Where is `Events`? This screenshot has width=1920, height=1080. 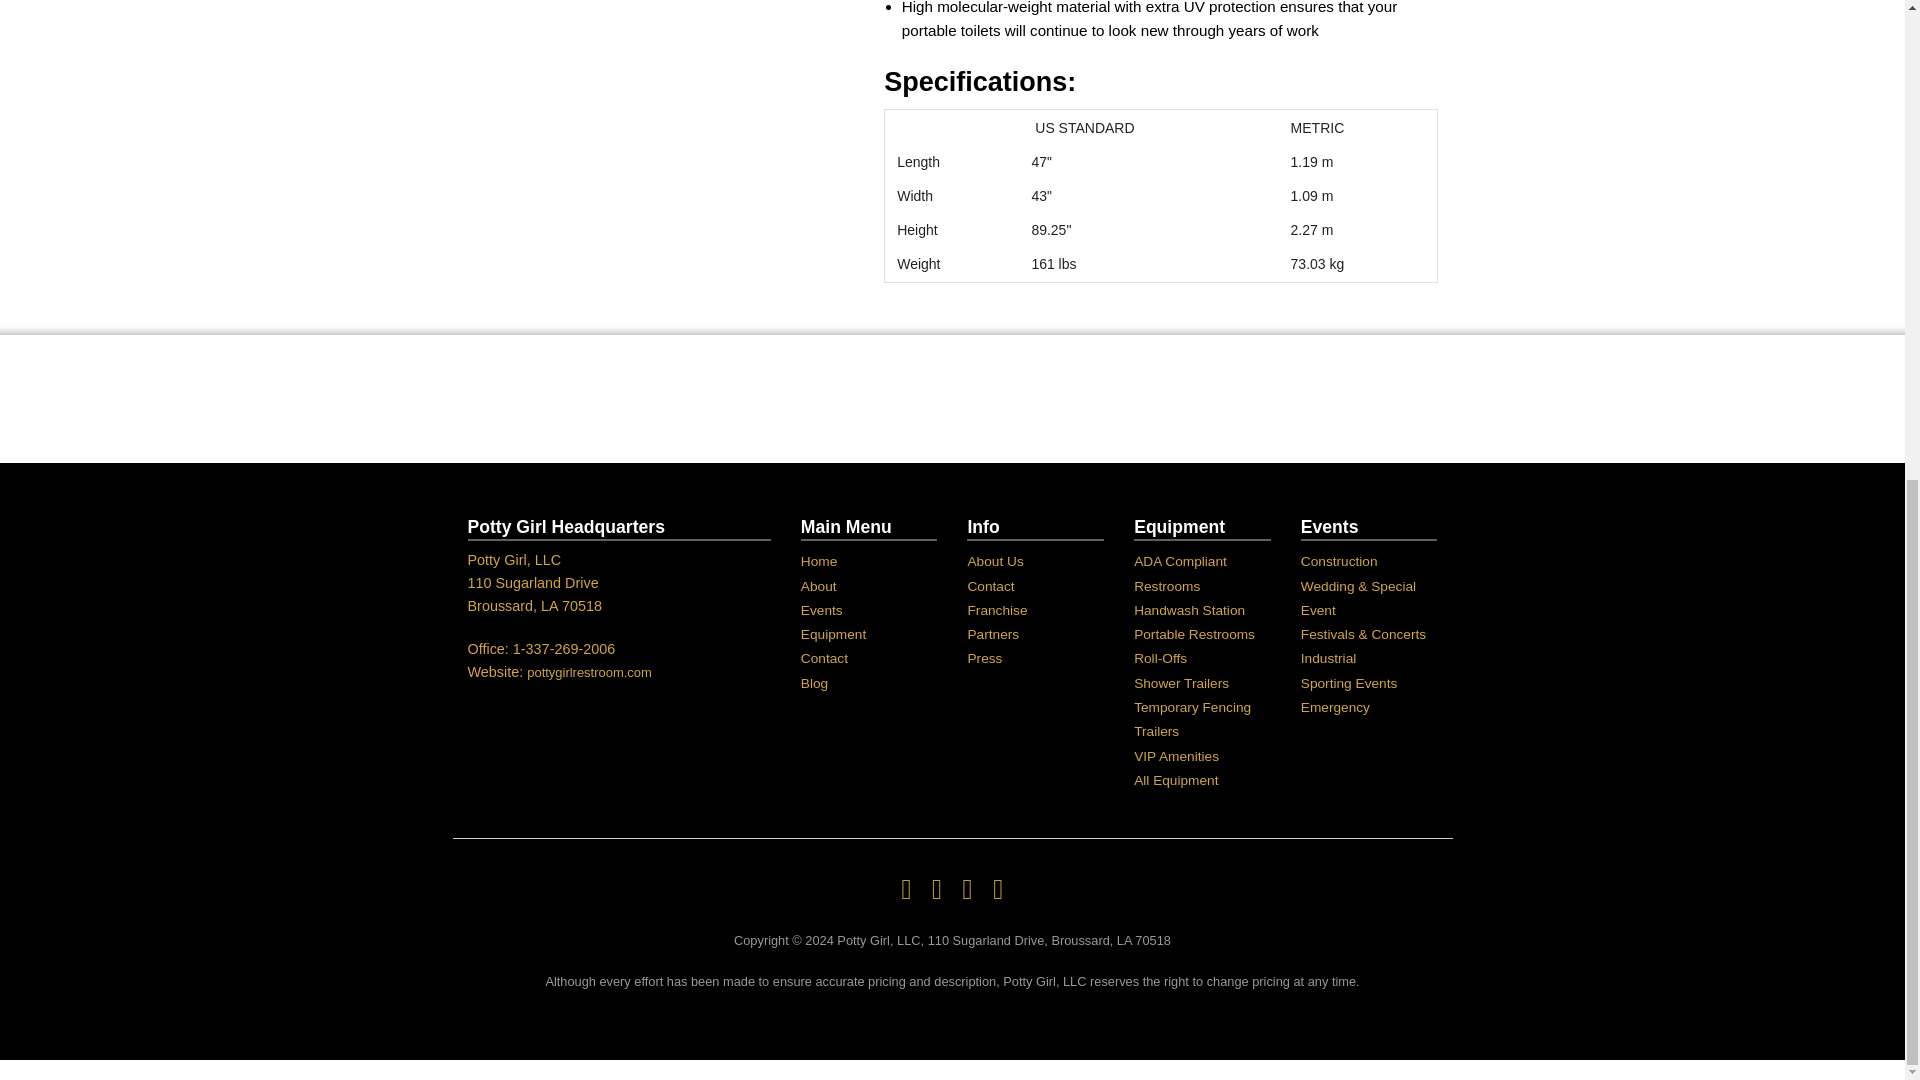 Events is located at coordinates (821, 610).